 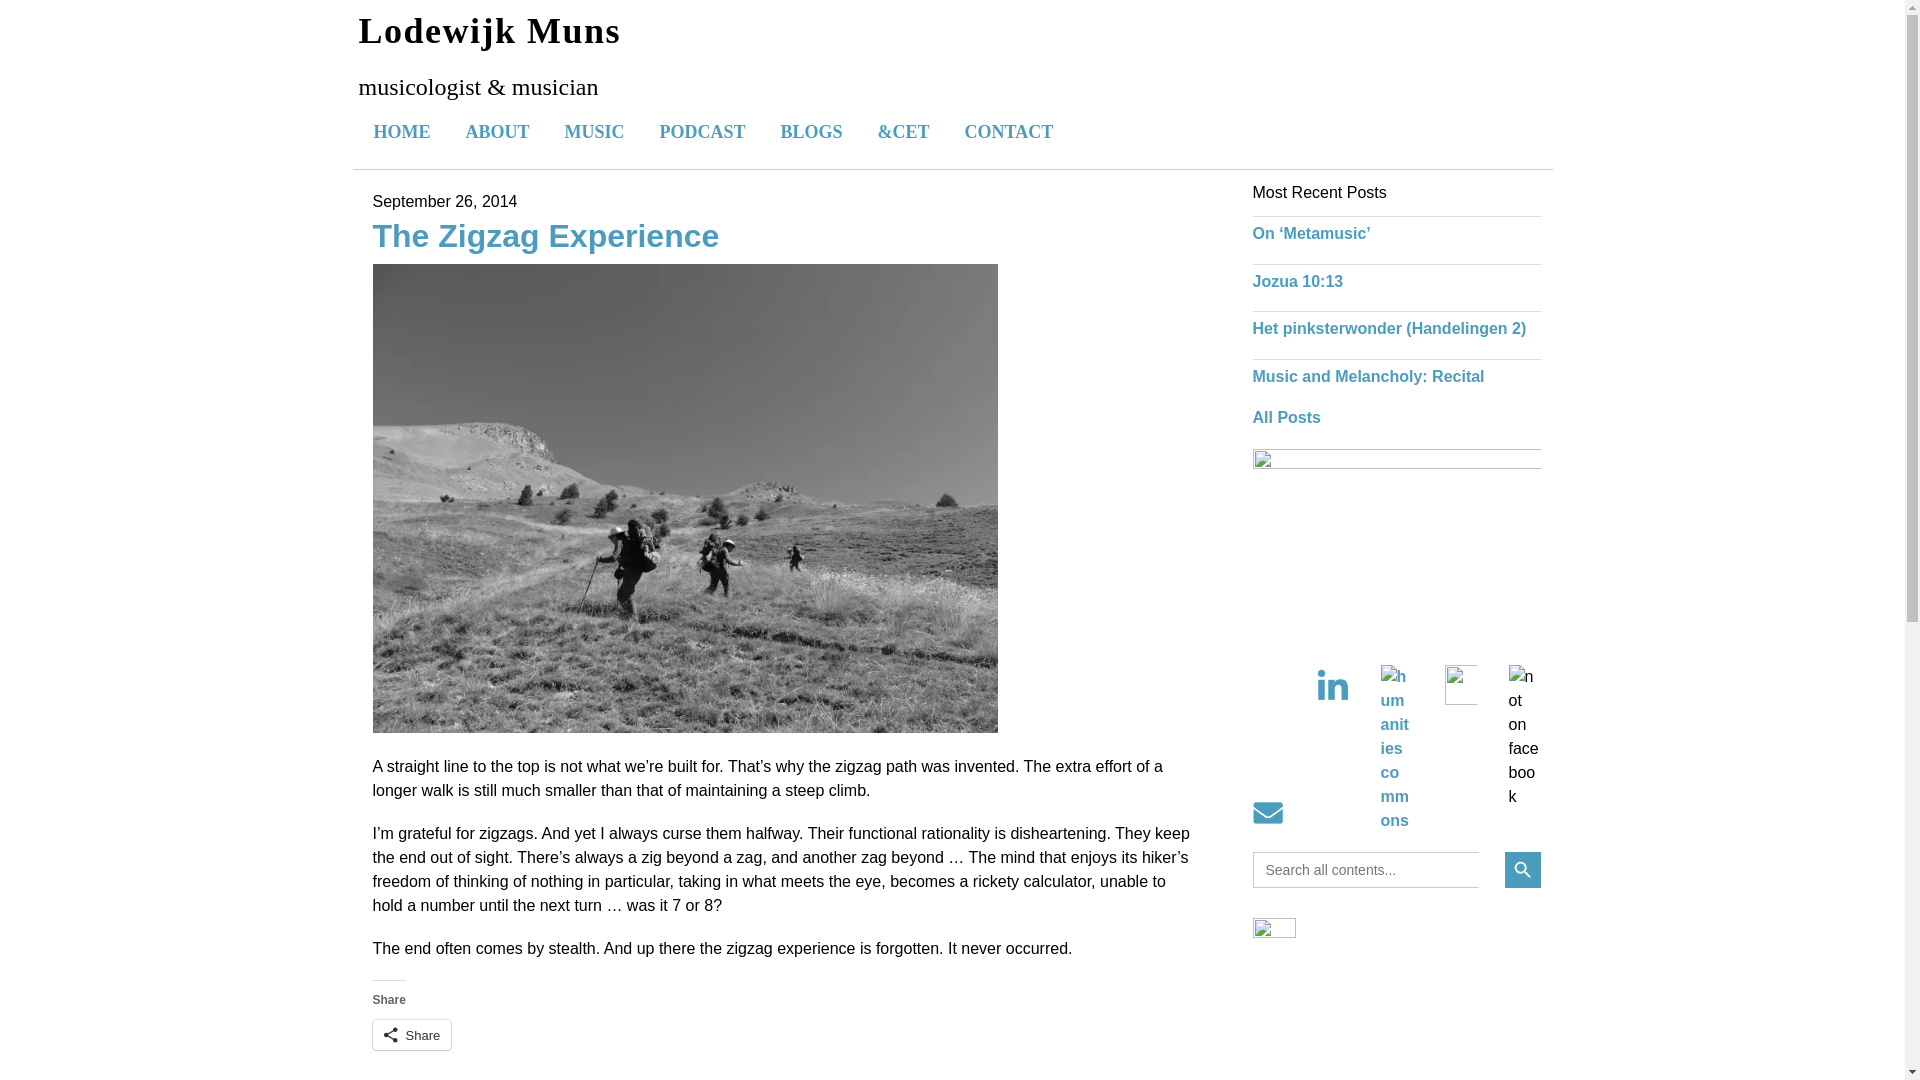 I want to click on BLOGS, so click(x=812, y=131).